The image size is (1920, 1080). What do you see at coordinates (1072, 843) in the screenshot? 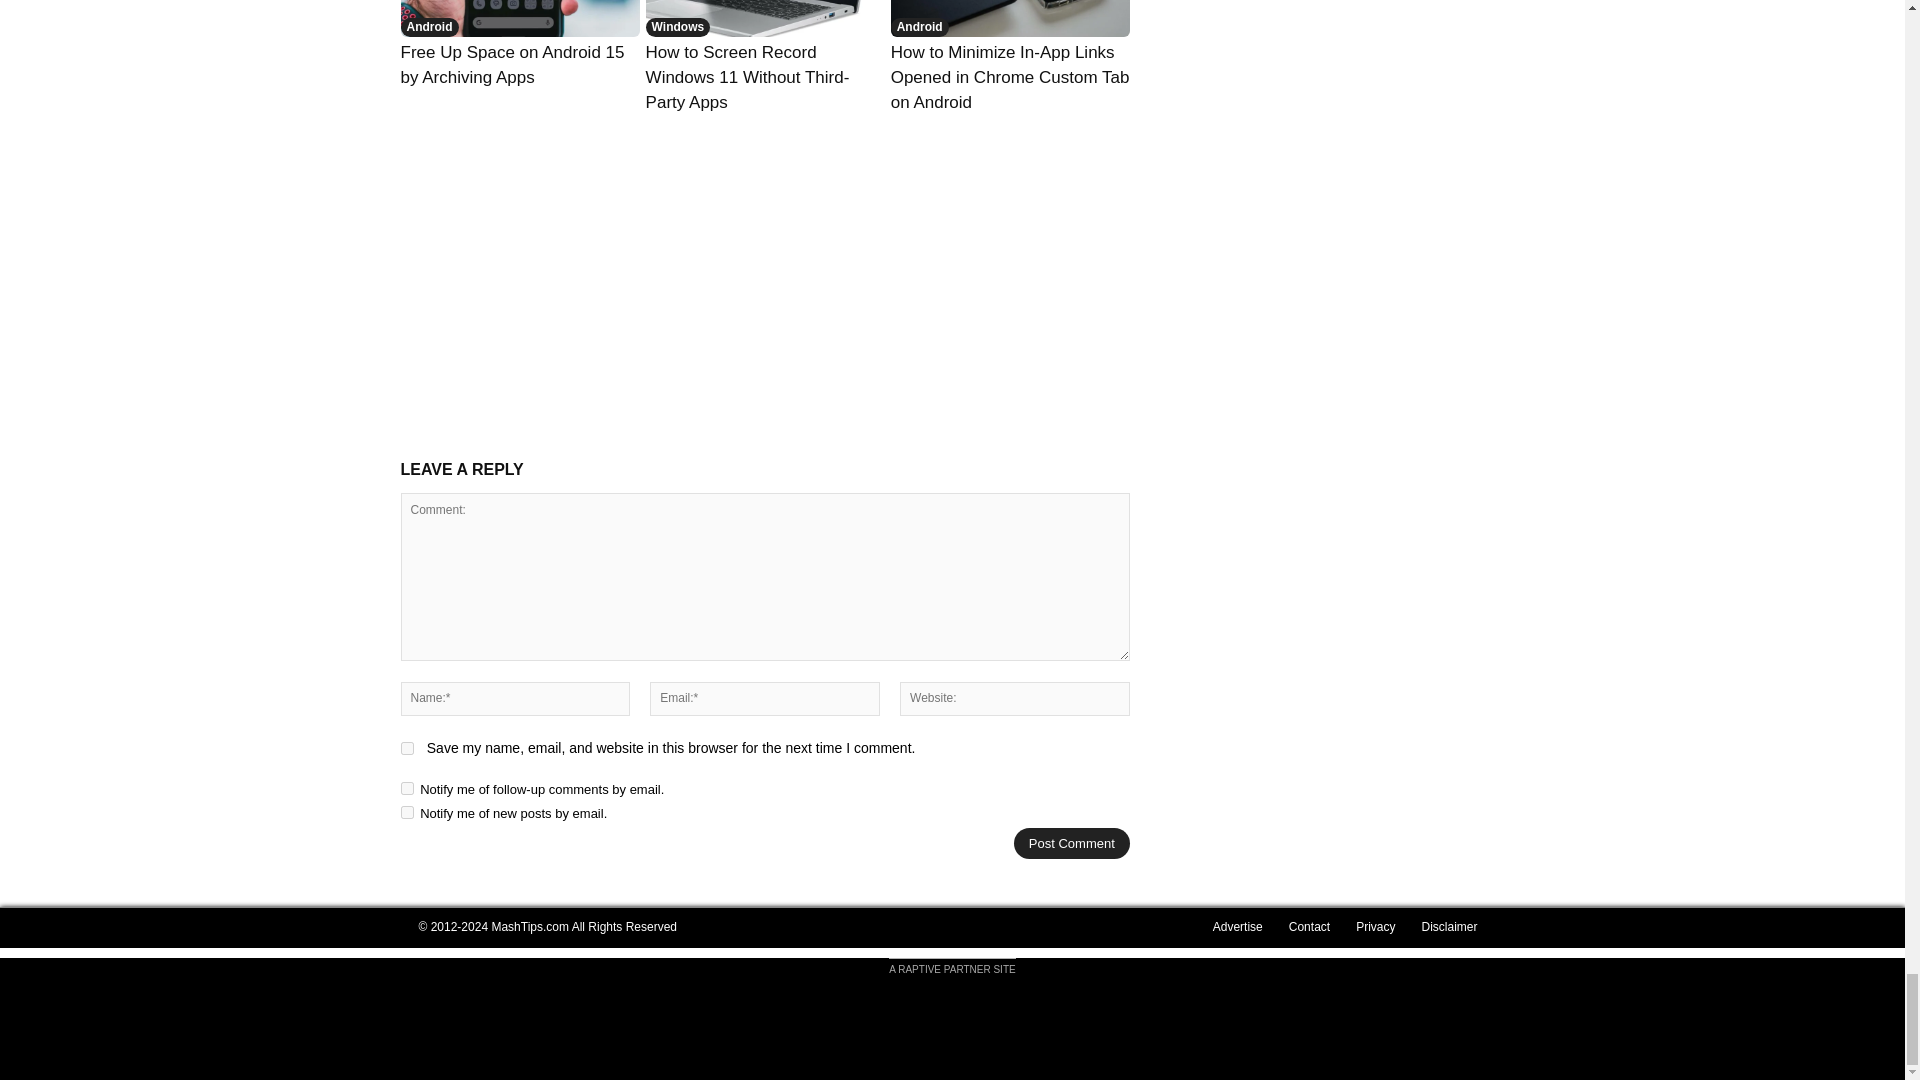
I see `Post Comment` at bounding box center [1072, 843].